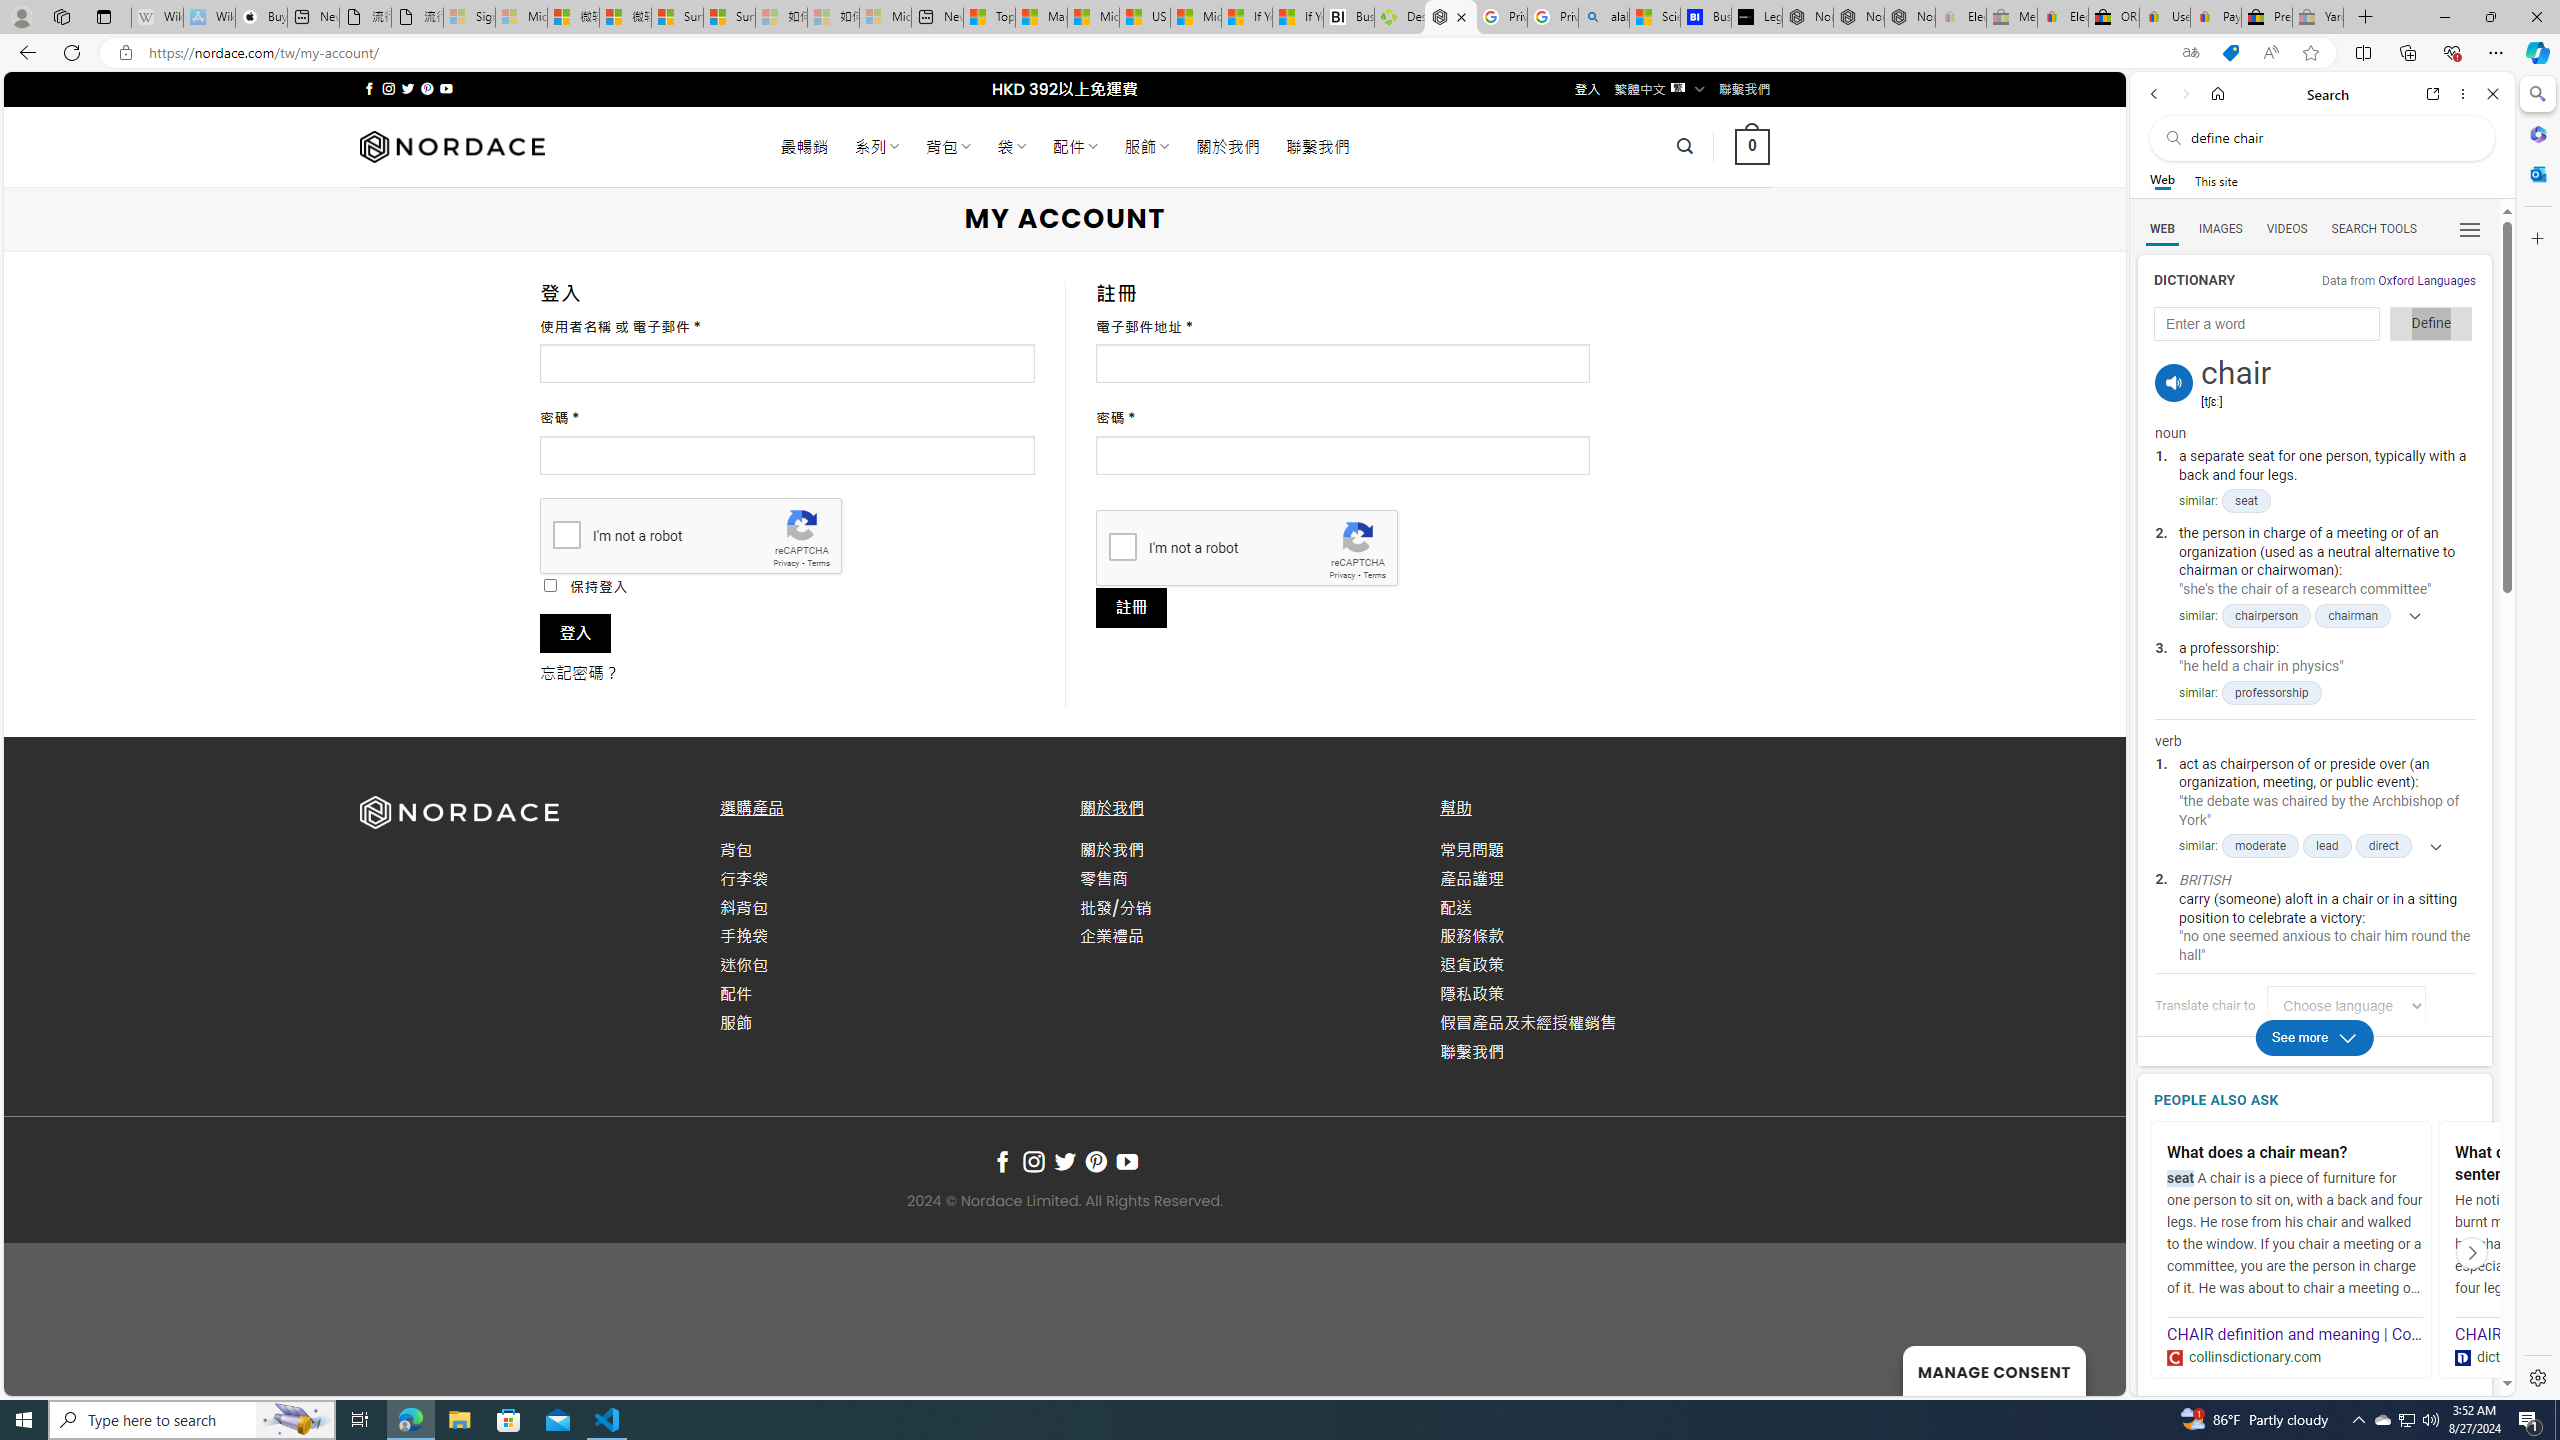 The height and width of the screenshot is (1440, 2560). Describe the element at coordinates (1994, 1370) in the screenshot. I see `MANAGE CONSENT` at that location.